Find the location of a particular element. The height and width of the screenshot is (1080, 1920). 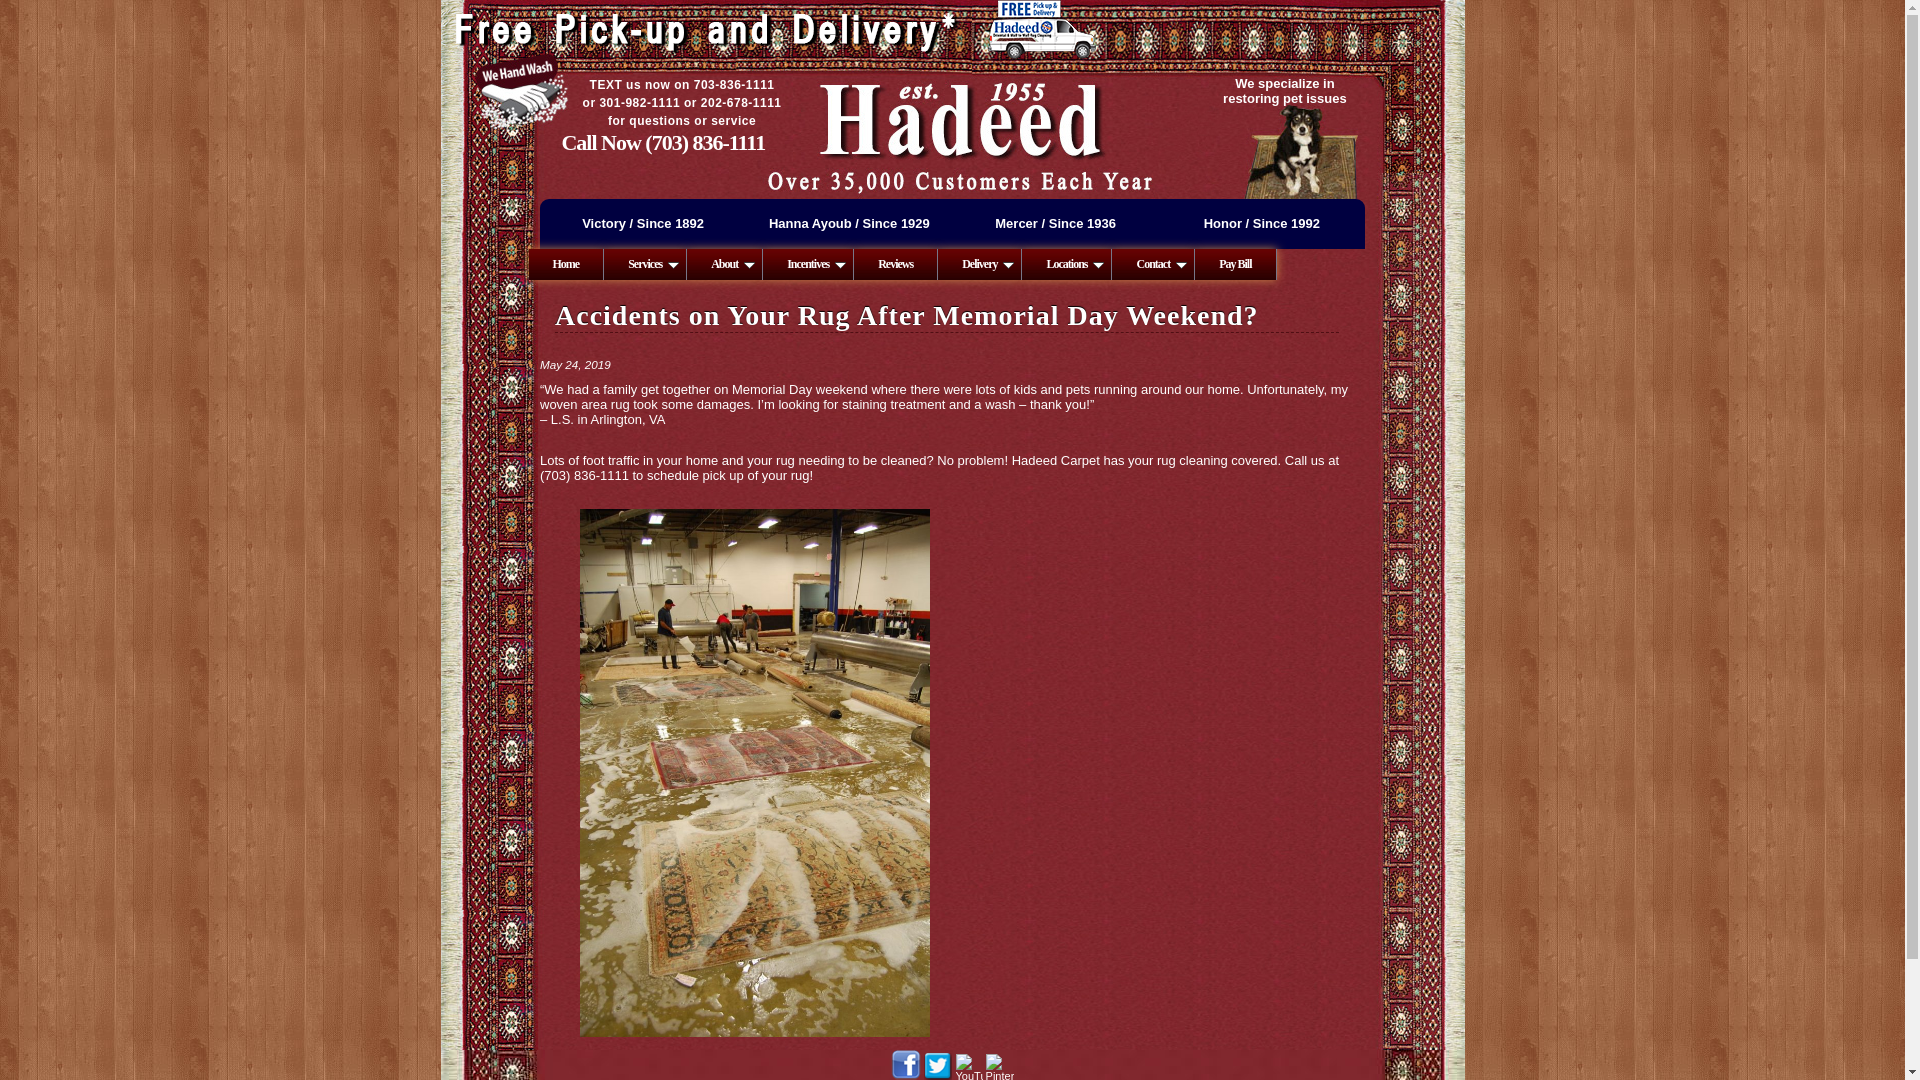

Services is located at coordinates (646, 264).